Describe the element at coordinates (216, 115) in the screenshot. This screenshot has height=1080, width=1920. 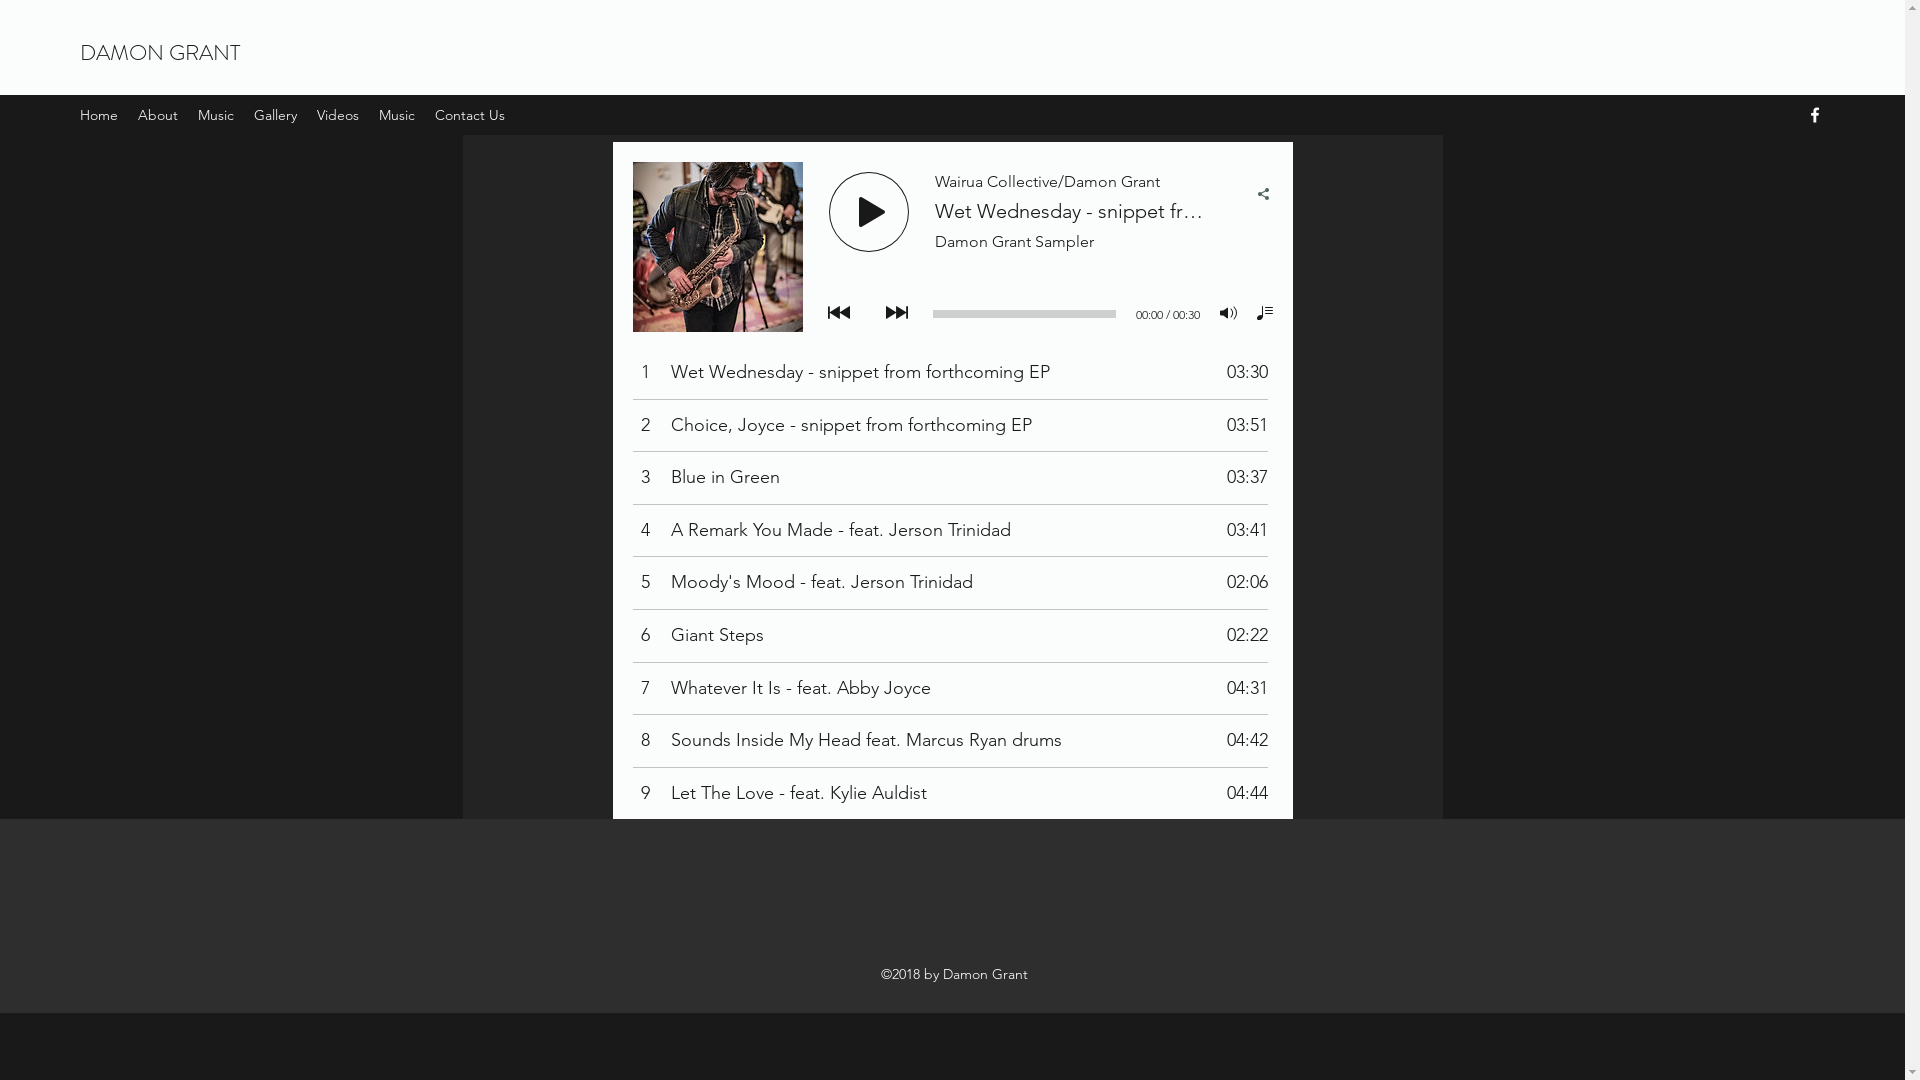
I see `Music` at that location.